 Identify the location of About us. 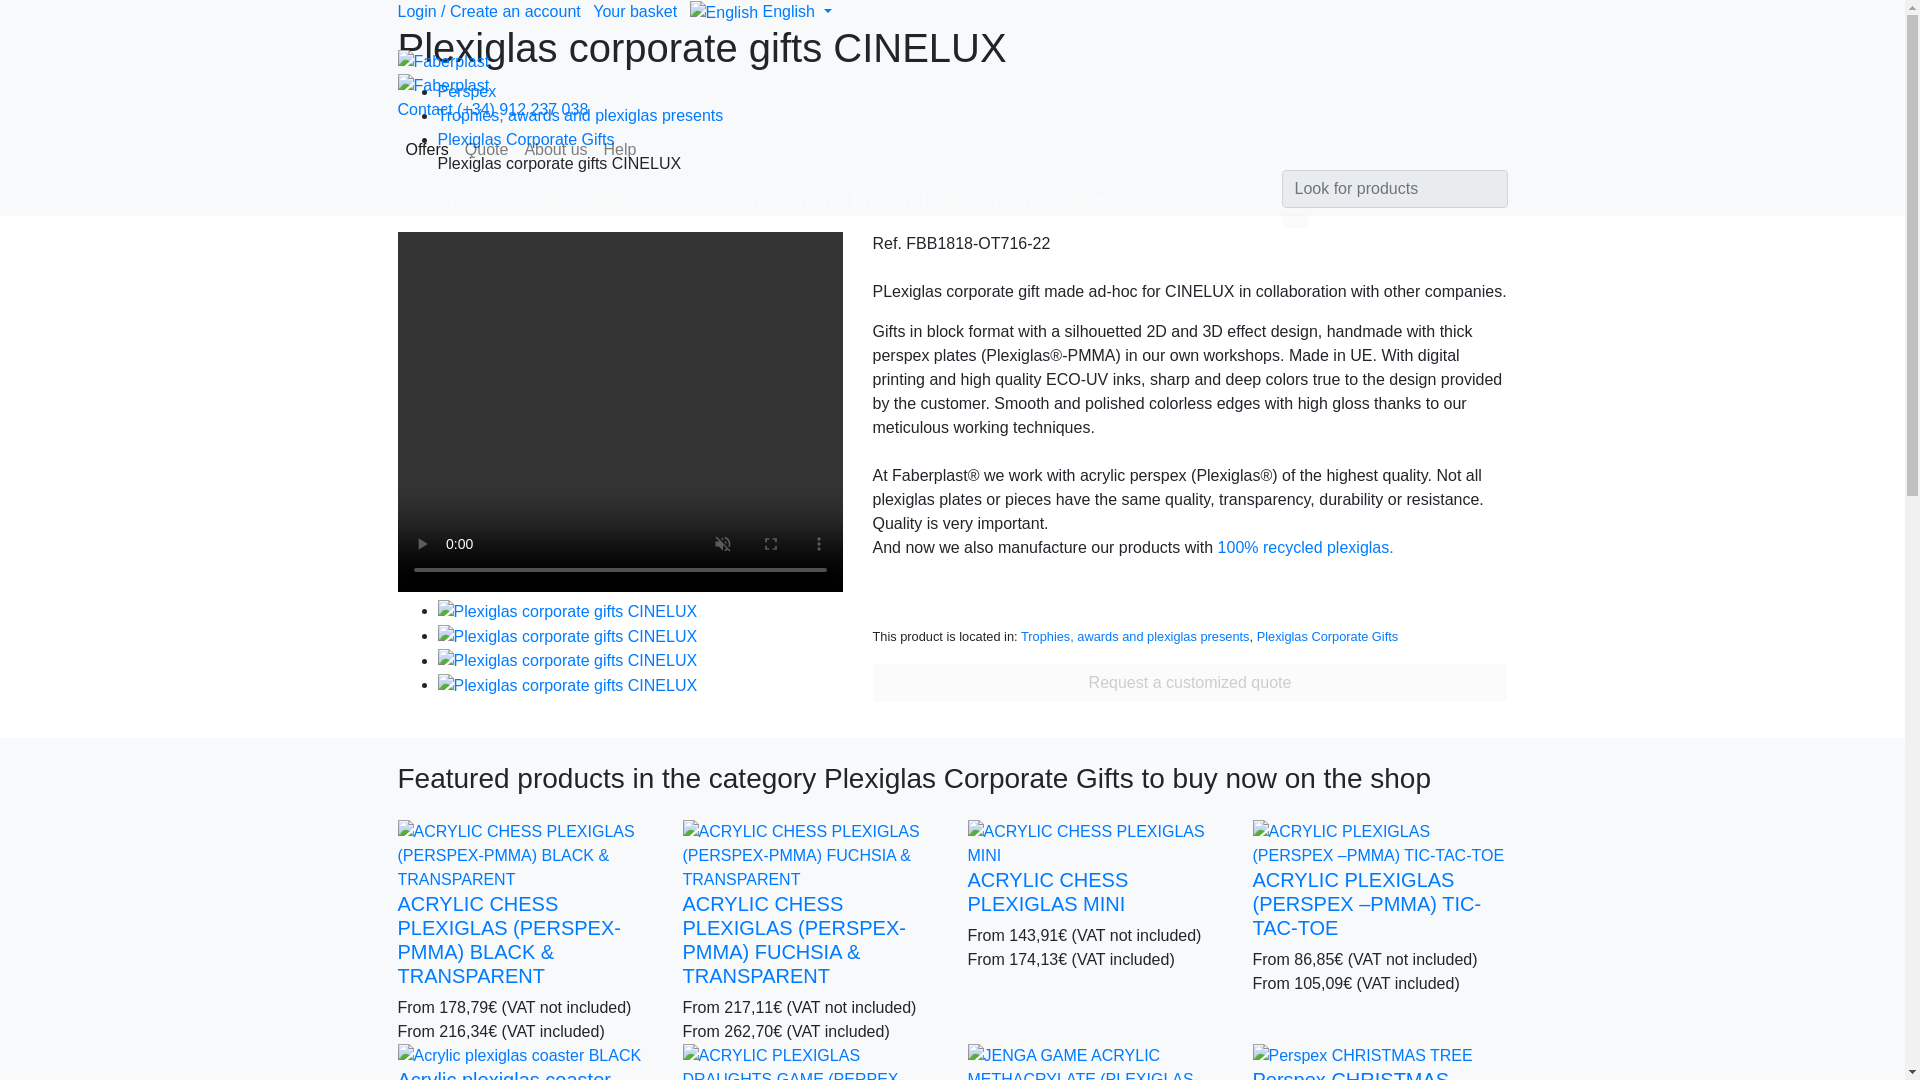
(556, 149).